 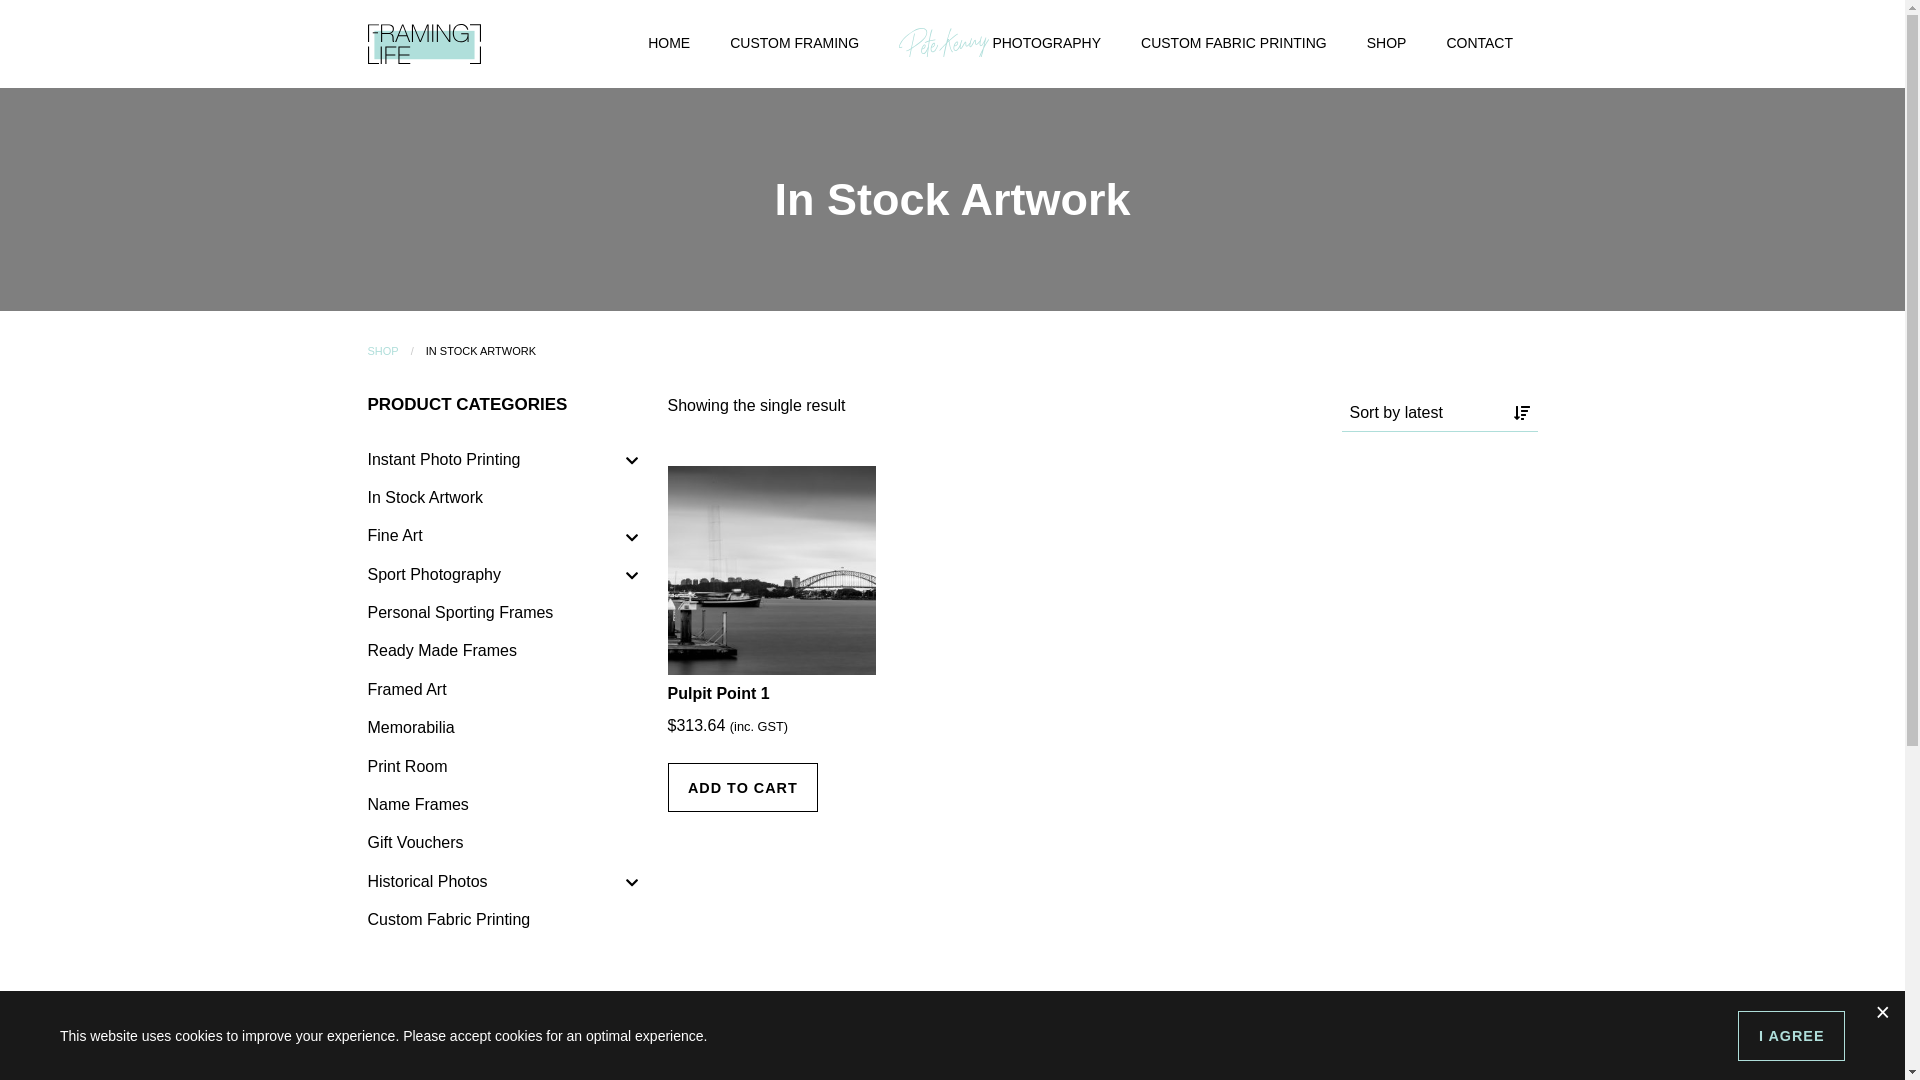 What do you see at coordinates (794, 43) in the screenshot?
I see `CUSTOM FRAMING` at bounding box center [794, 43].